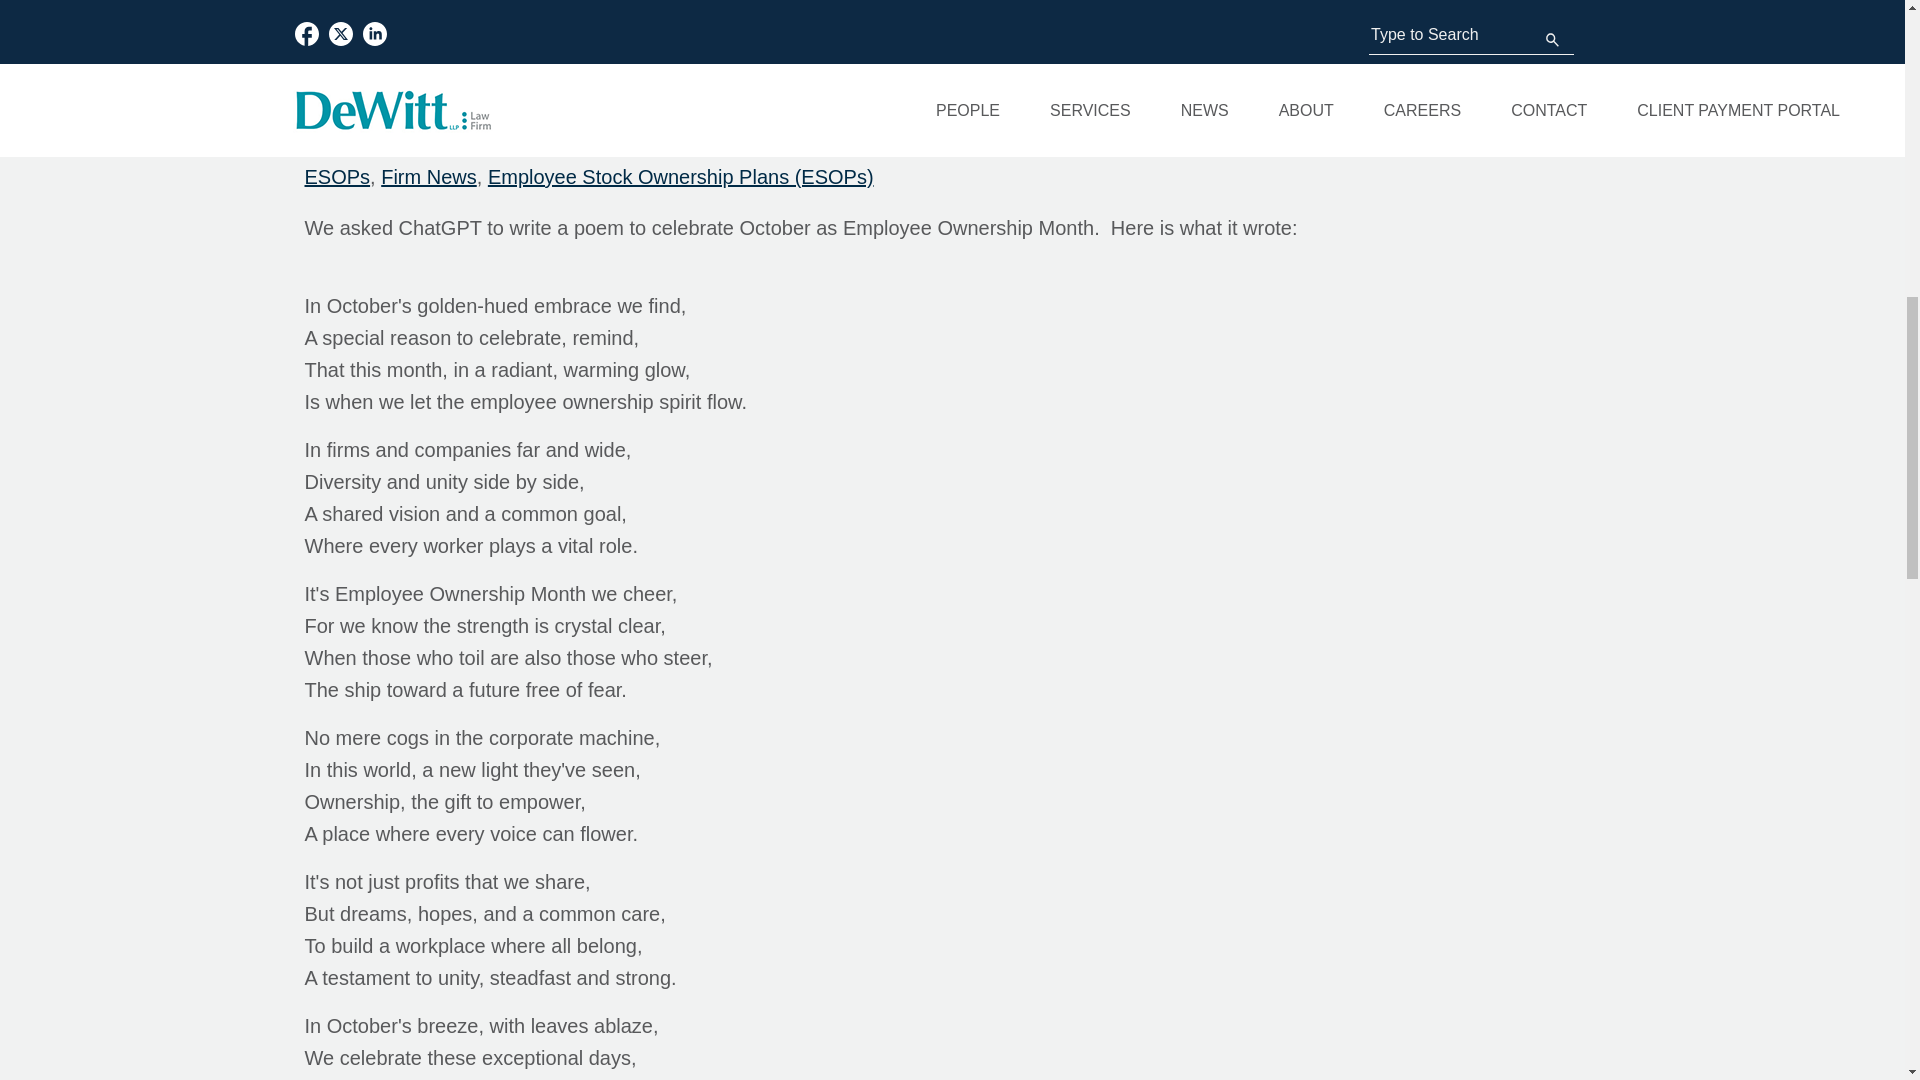 This screenshot has width=1920, height=1080. I want to click on Firm News, so click(428, 176).